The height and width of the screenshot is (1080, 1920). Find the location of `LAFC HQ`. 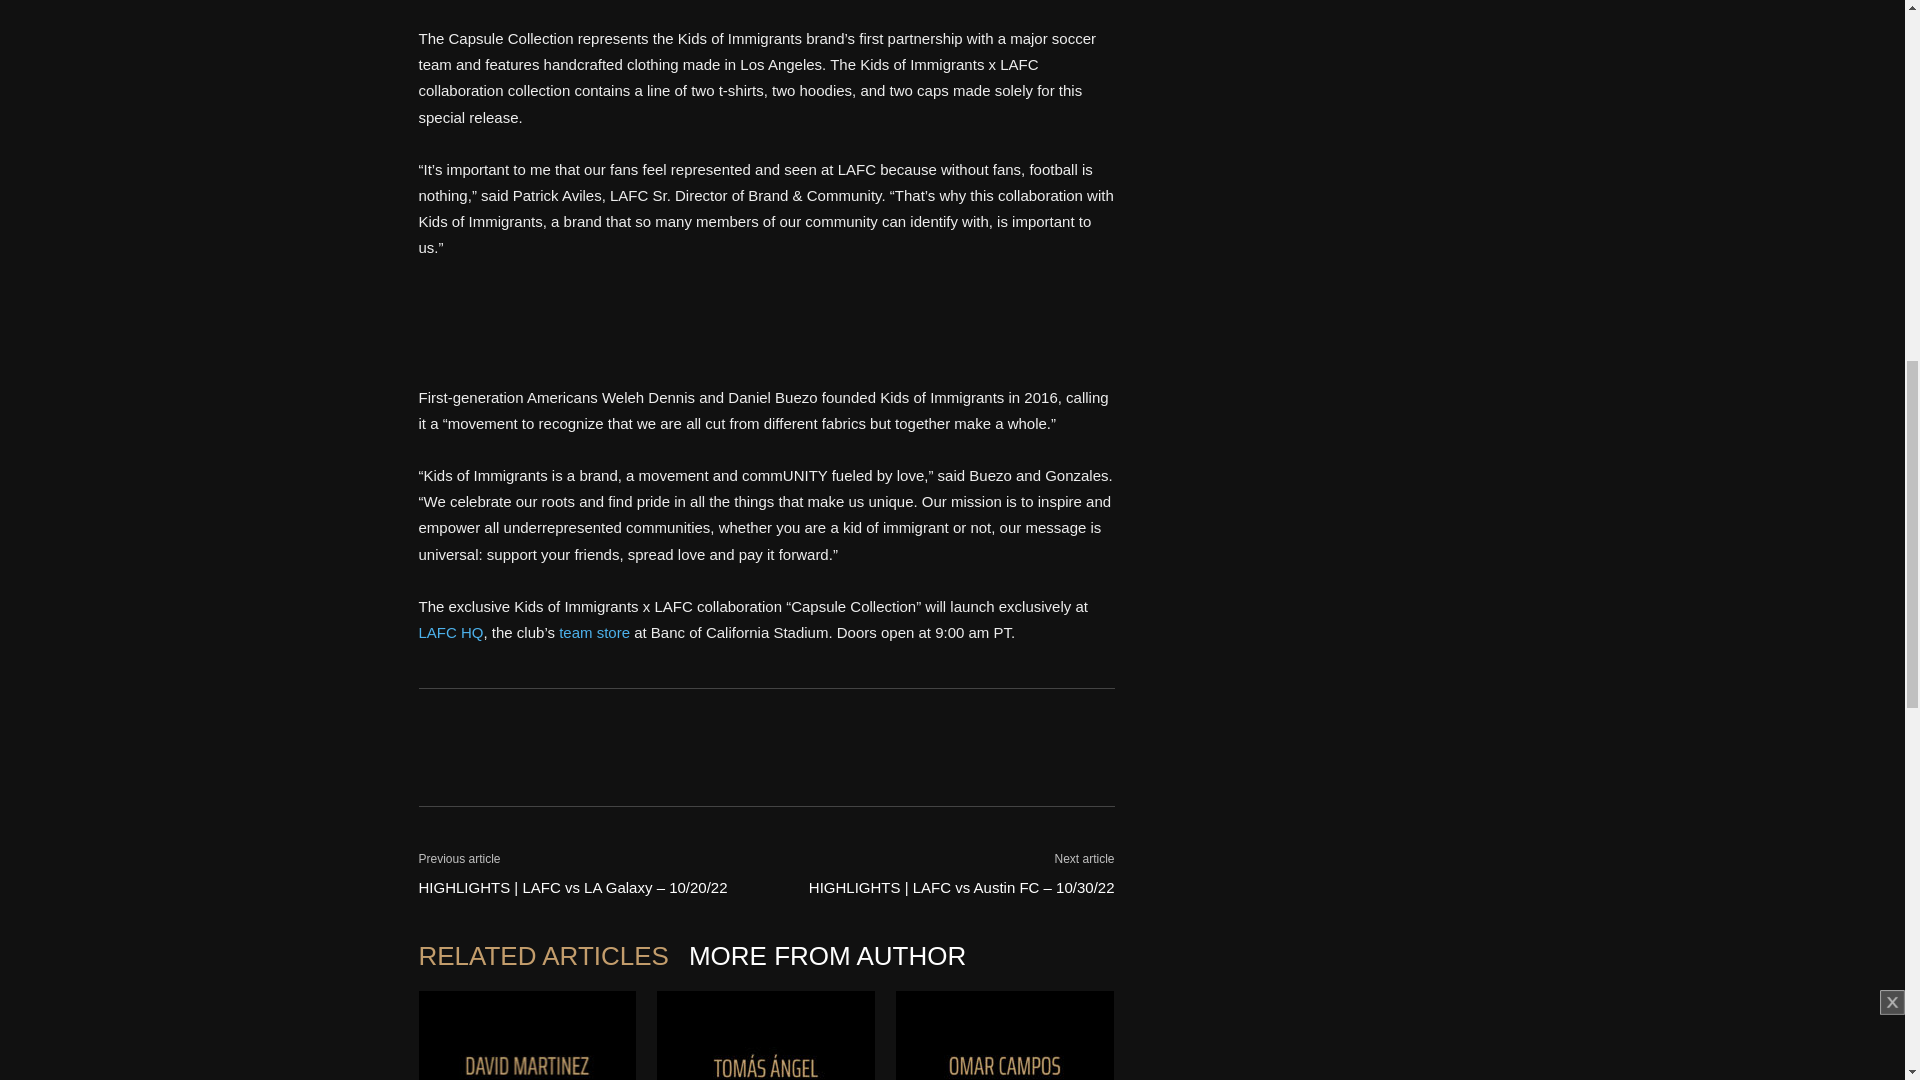

LAFC HQ is located at coordinates (450, 632).